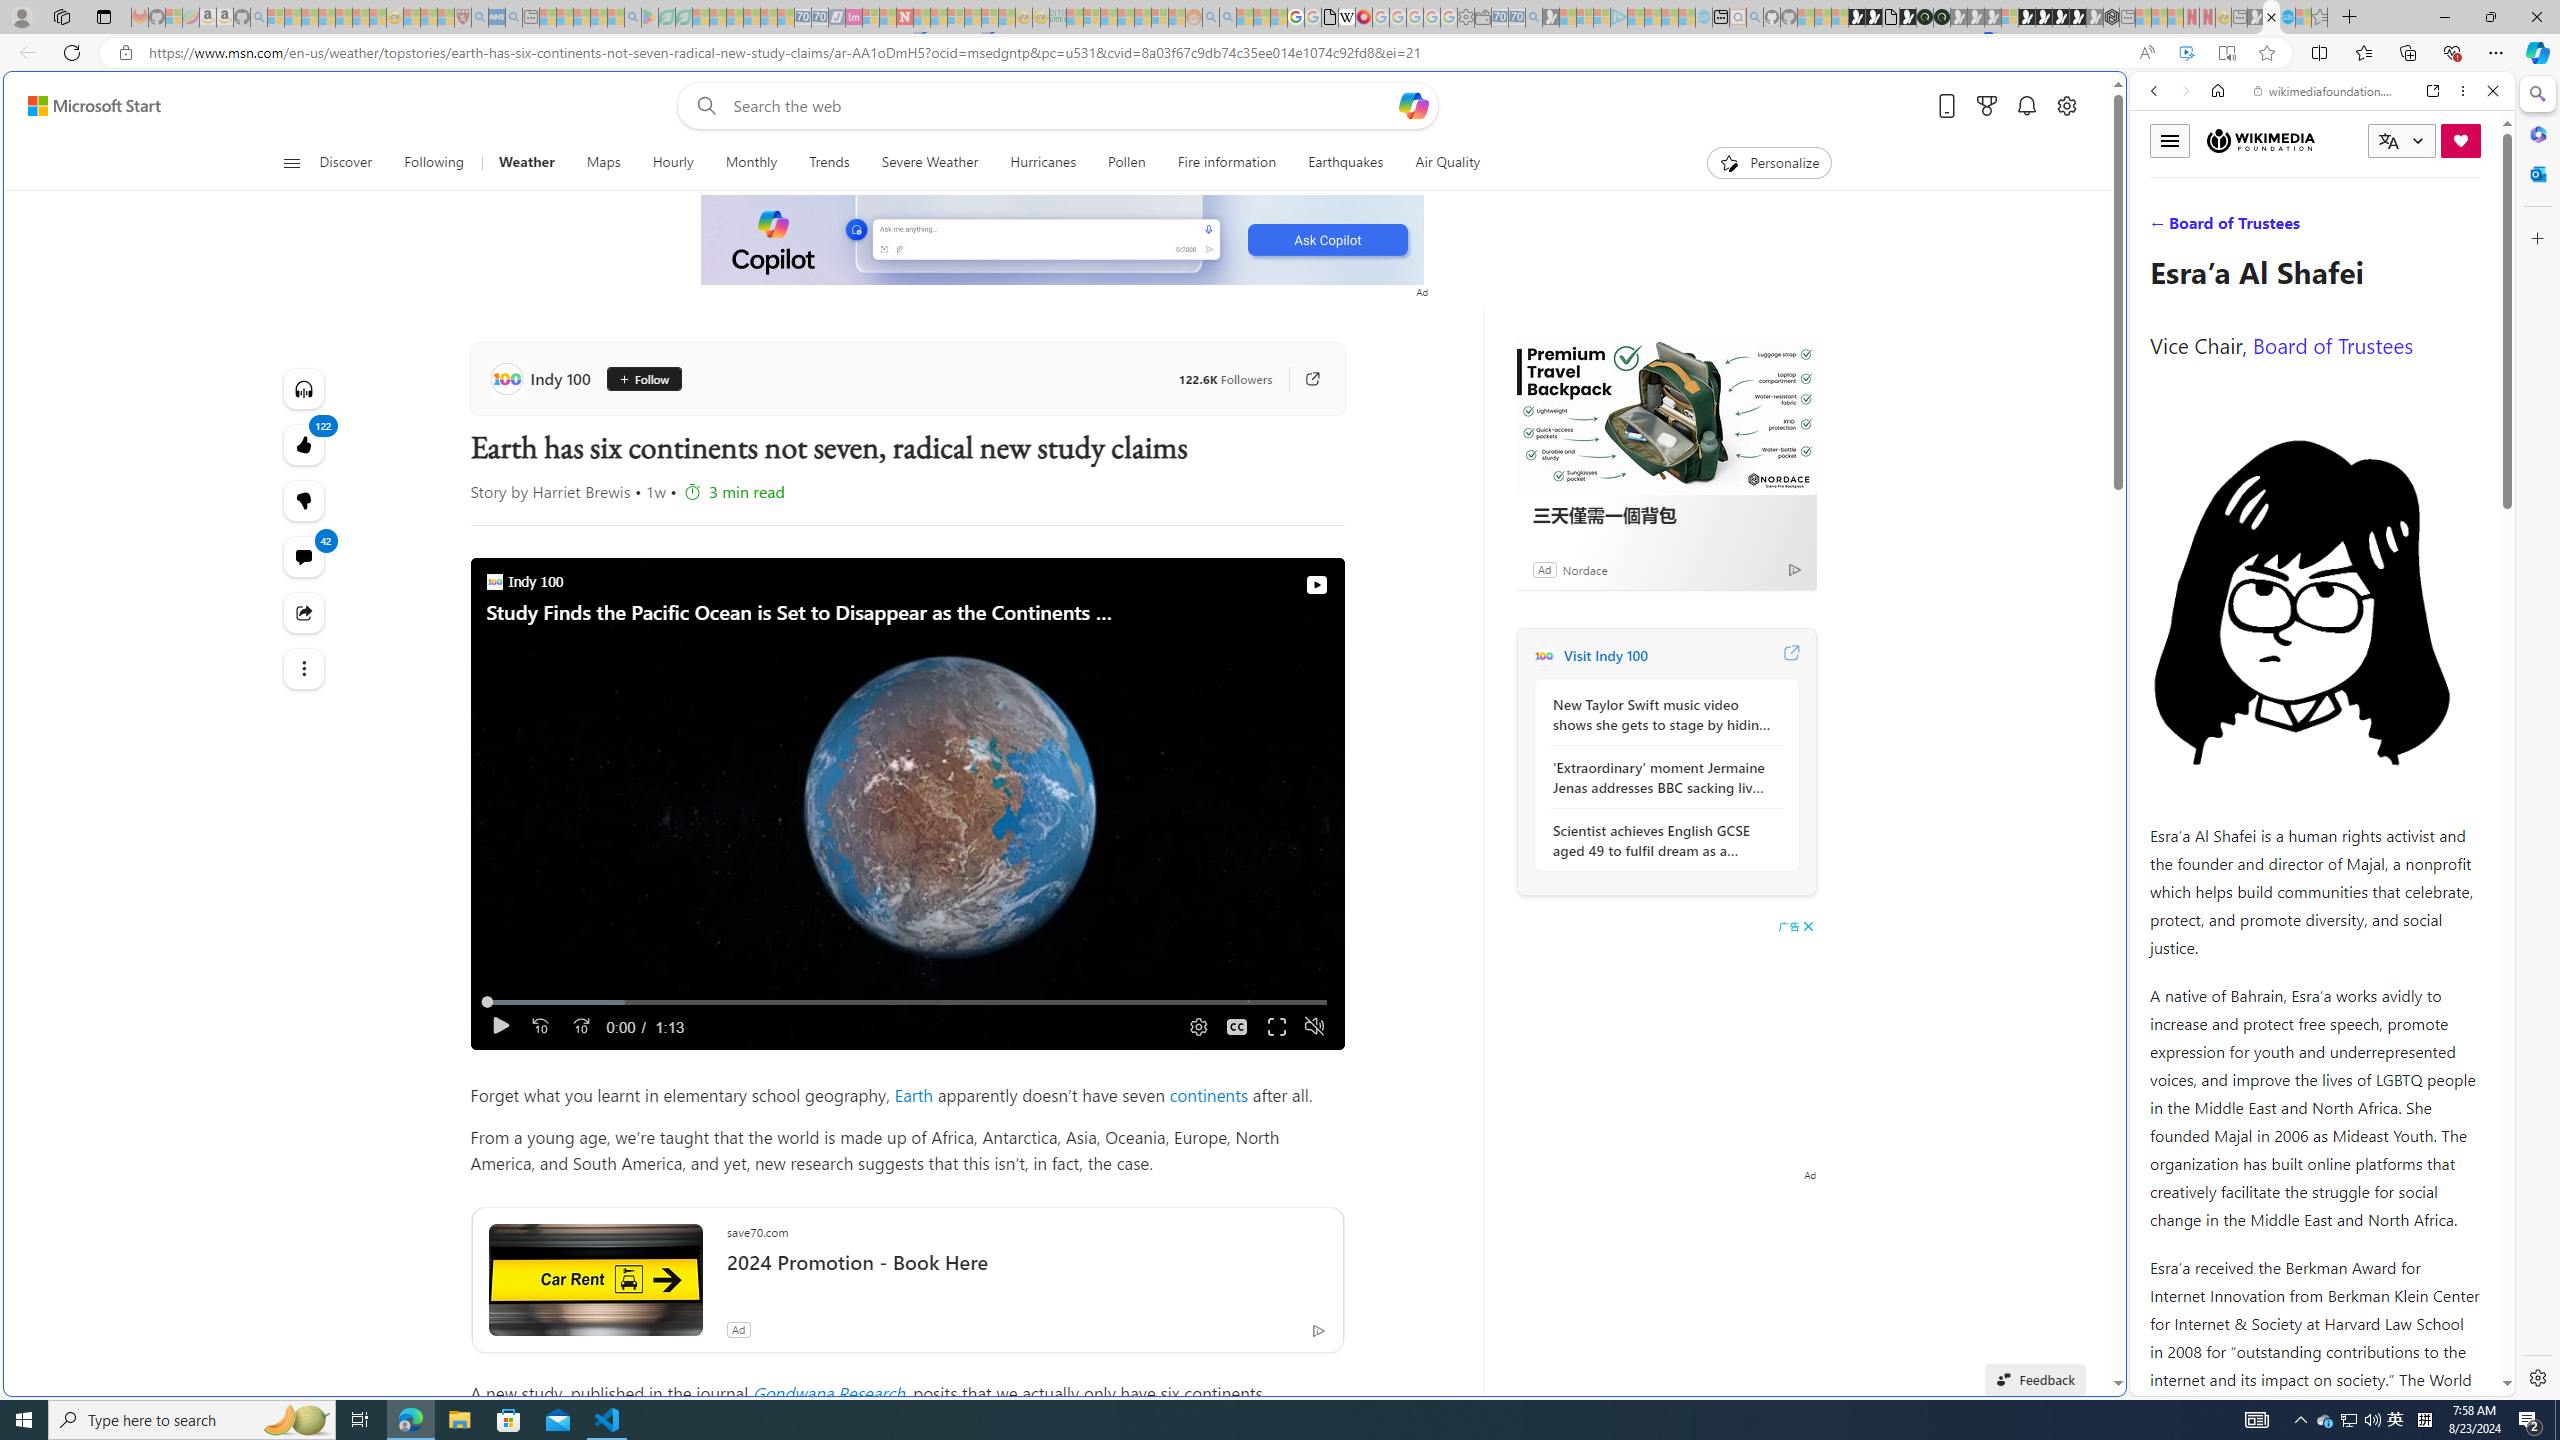 Image resolution: width=2560 pixels, height=1440 pixels. What do you see at coordinates (1128, 163) in the screenshot?
I see `Pollen` at bounding box center [1128, 163].